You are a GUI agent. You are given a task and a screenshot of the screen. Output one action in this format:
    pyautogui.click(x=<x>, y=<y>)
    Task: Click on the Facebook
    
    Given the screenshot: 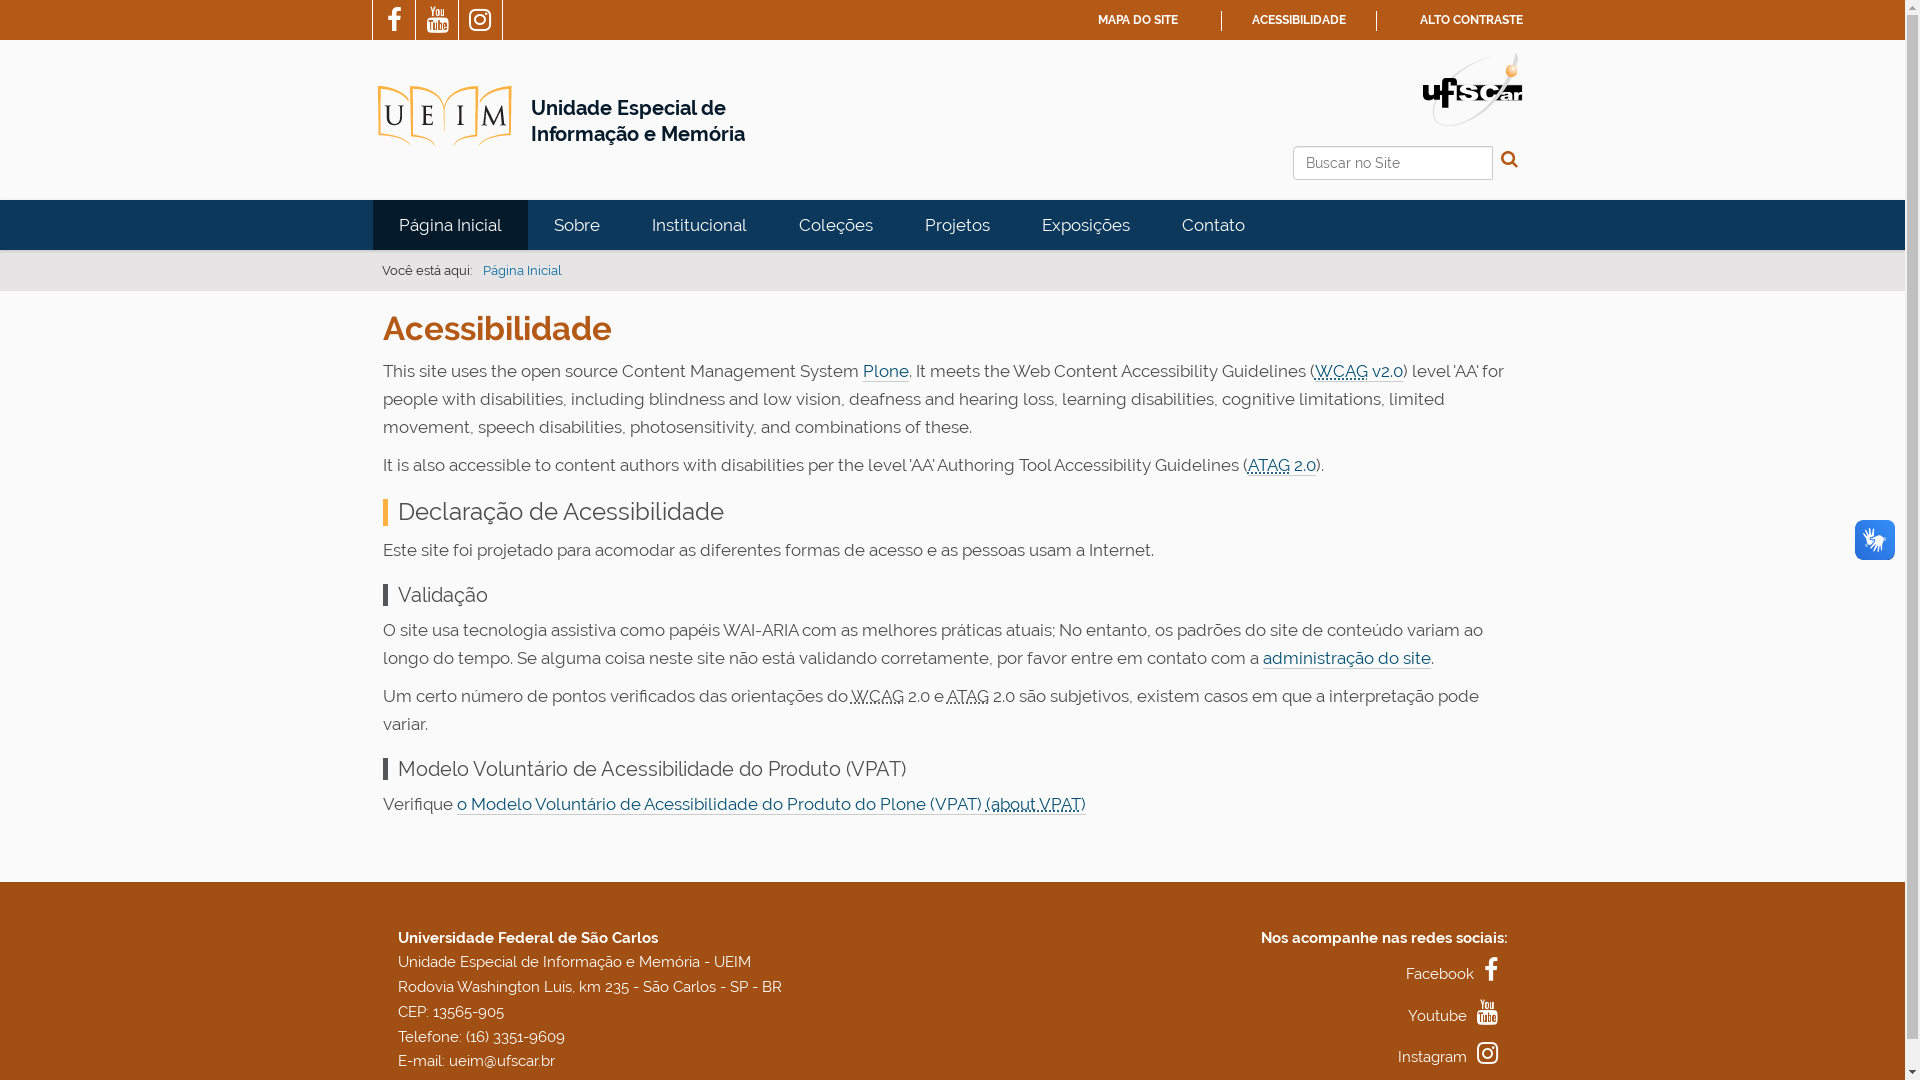 What is the action you would take?
    pyautogui.click(x=1457, y=974)
    